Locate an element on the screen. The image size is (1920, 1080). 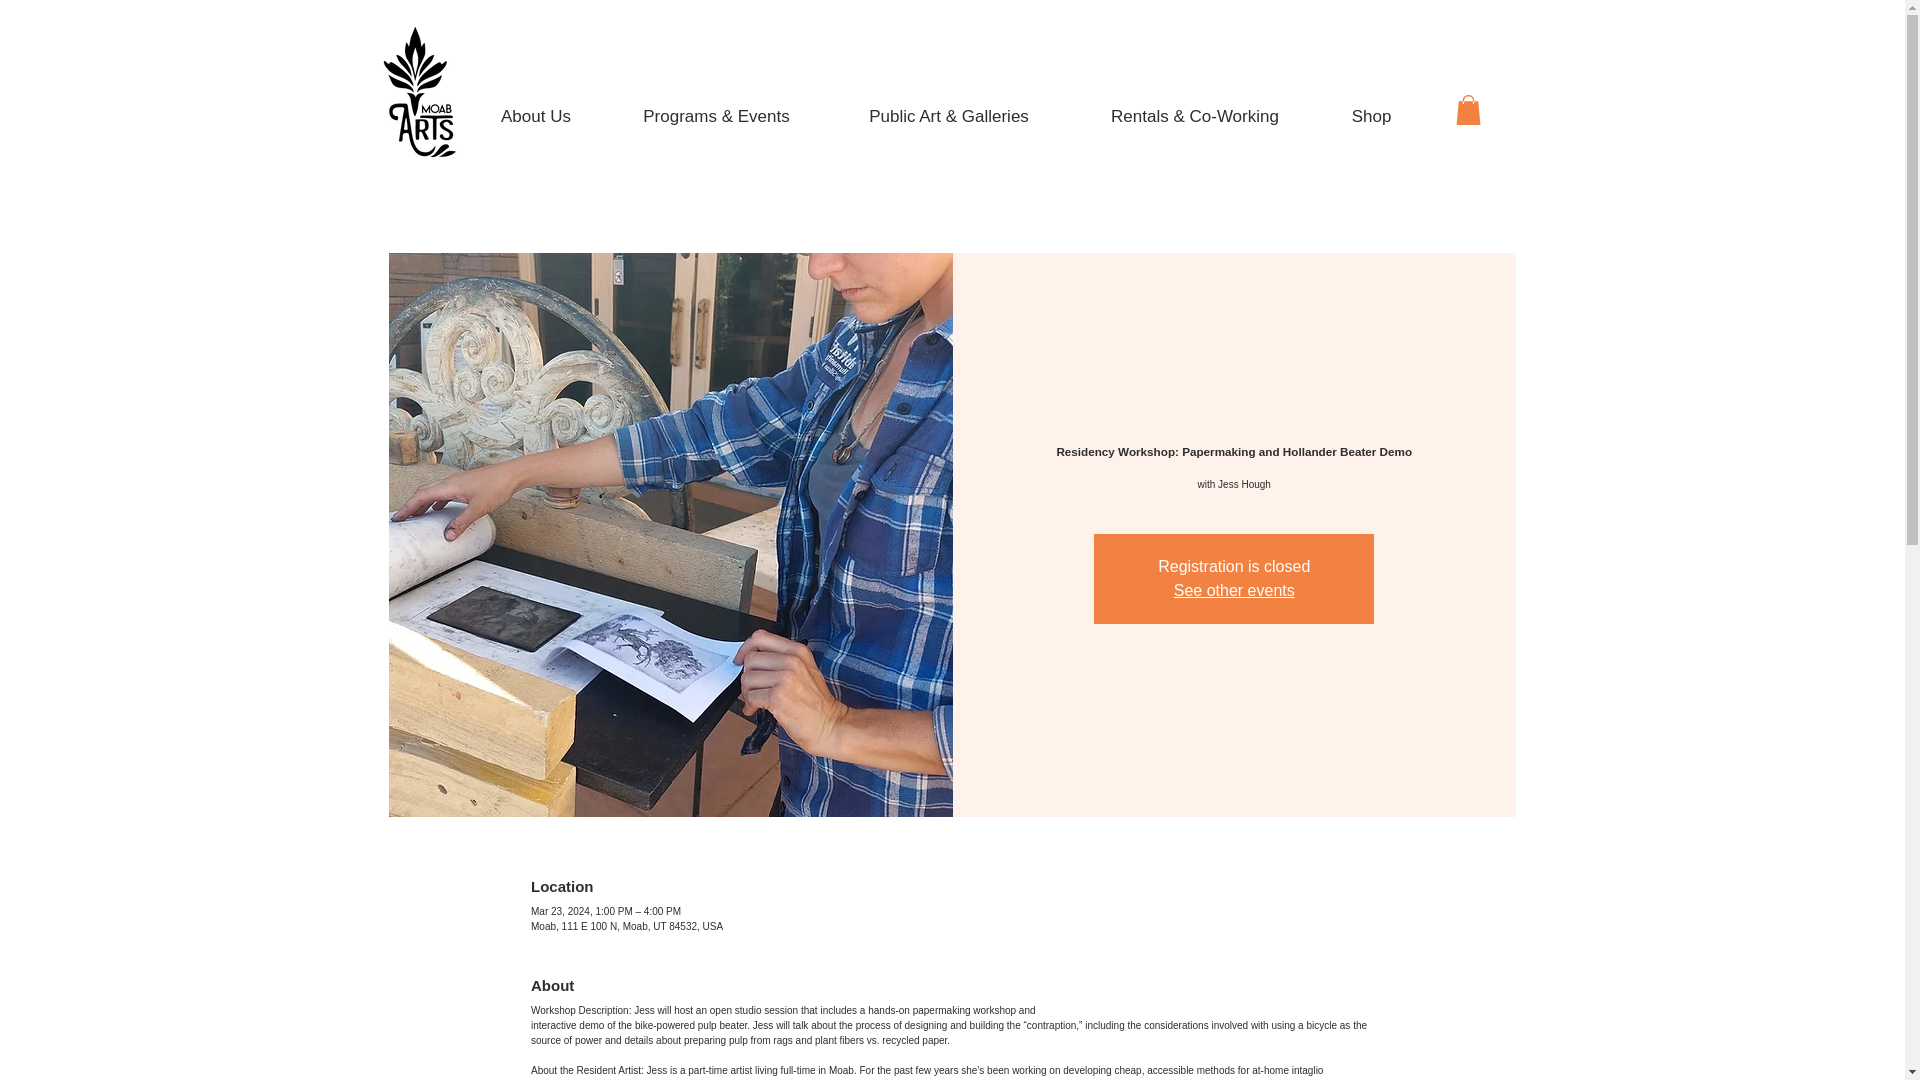
About Us is located at coordinates (536, 107).